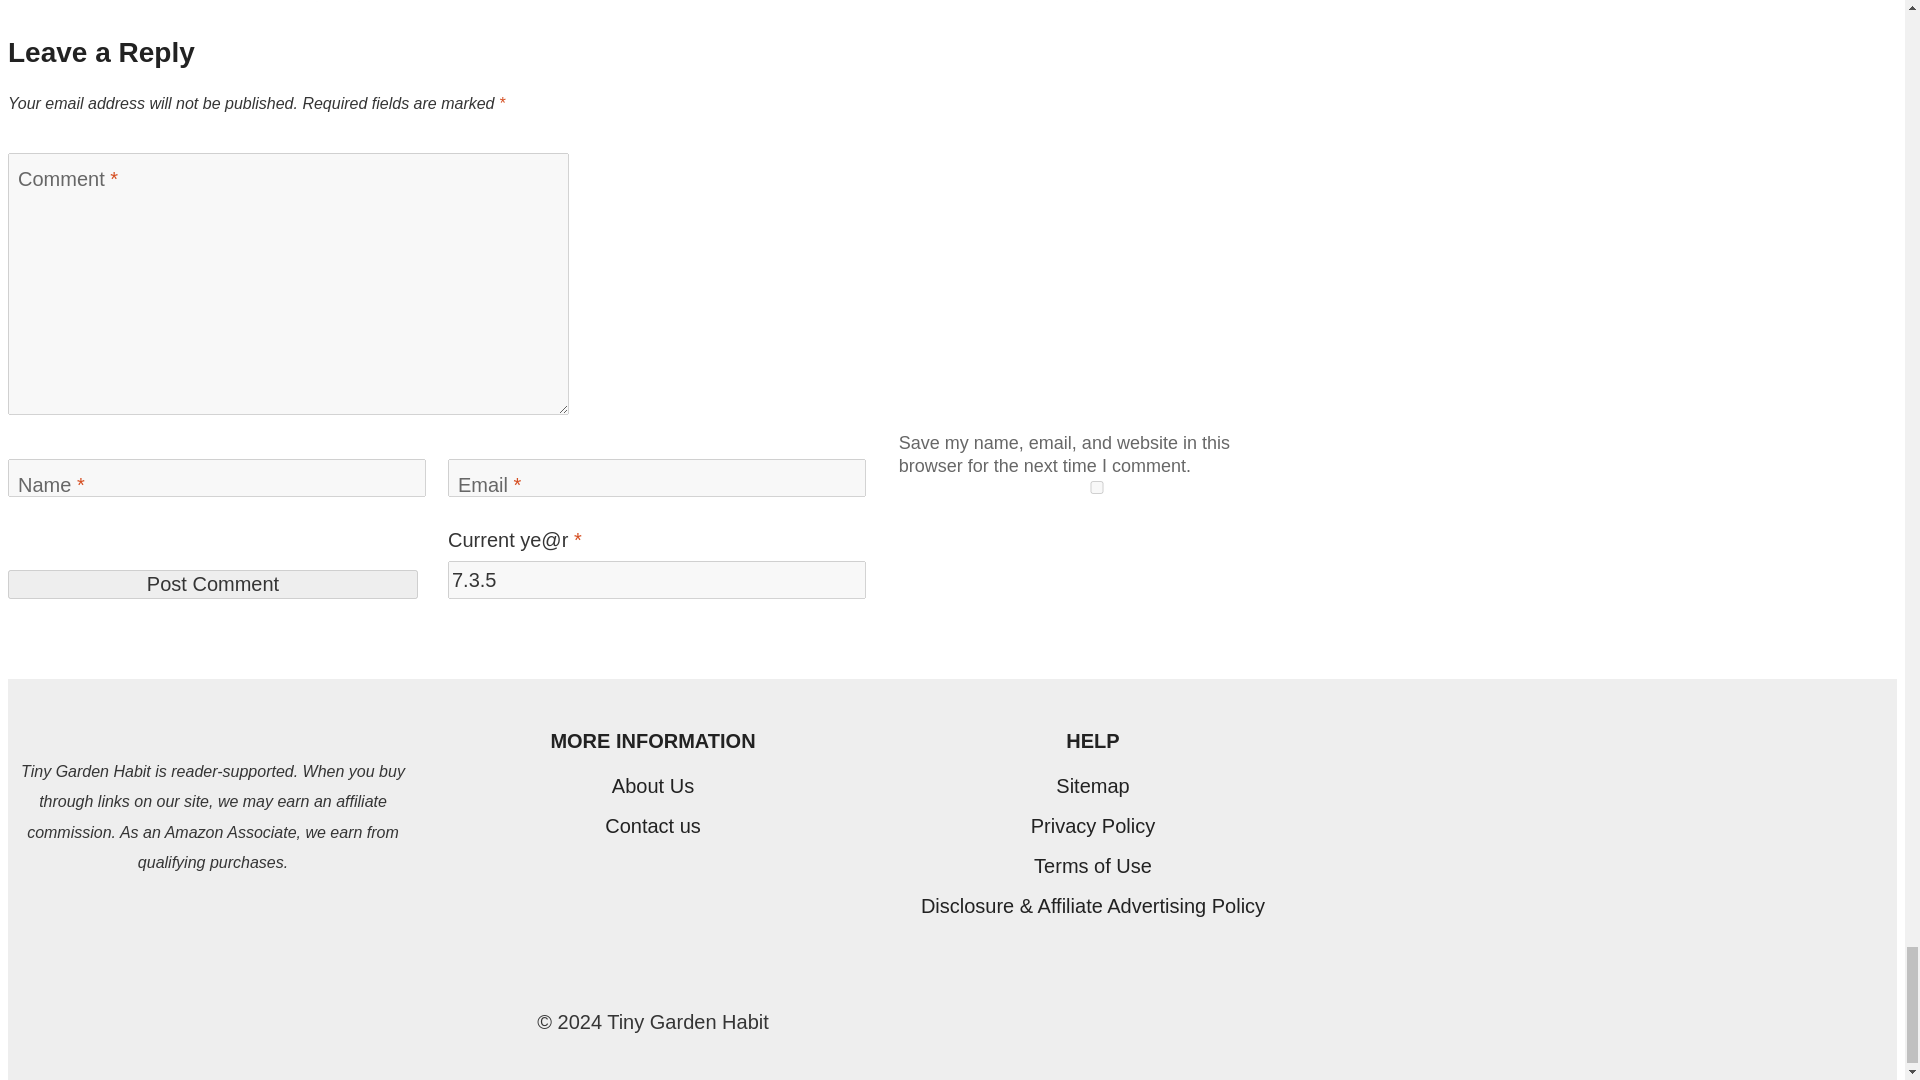  I want to click on yes, so click(1096, 486).